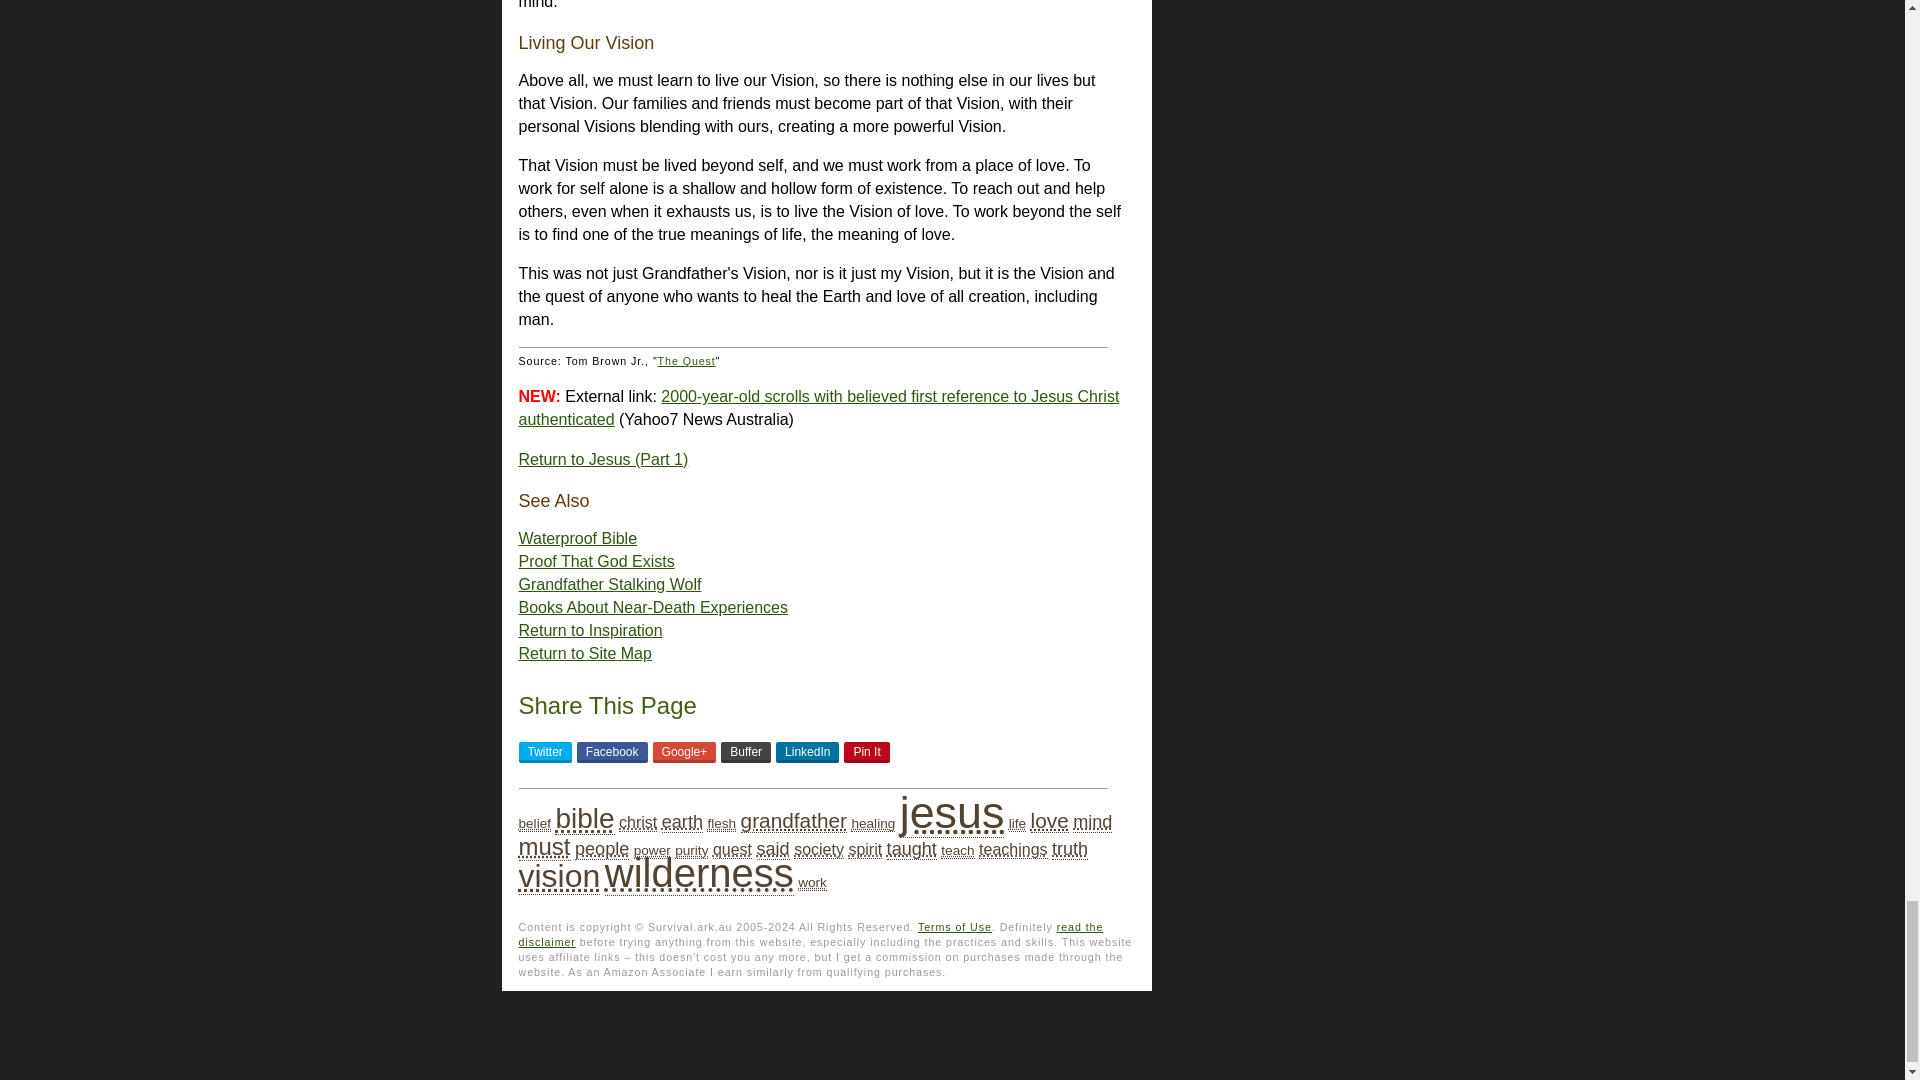  What do you see at coordinates (952, 812) in the screenshot?
I see `jesus` at bounding box center [952, 812].